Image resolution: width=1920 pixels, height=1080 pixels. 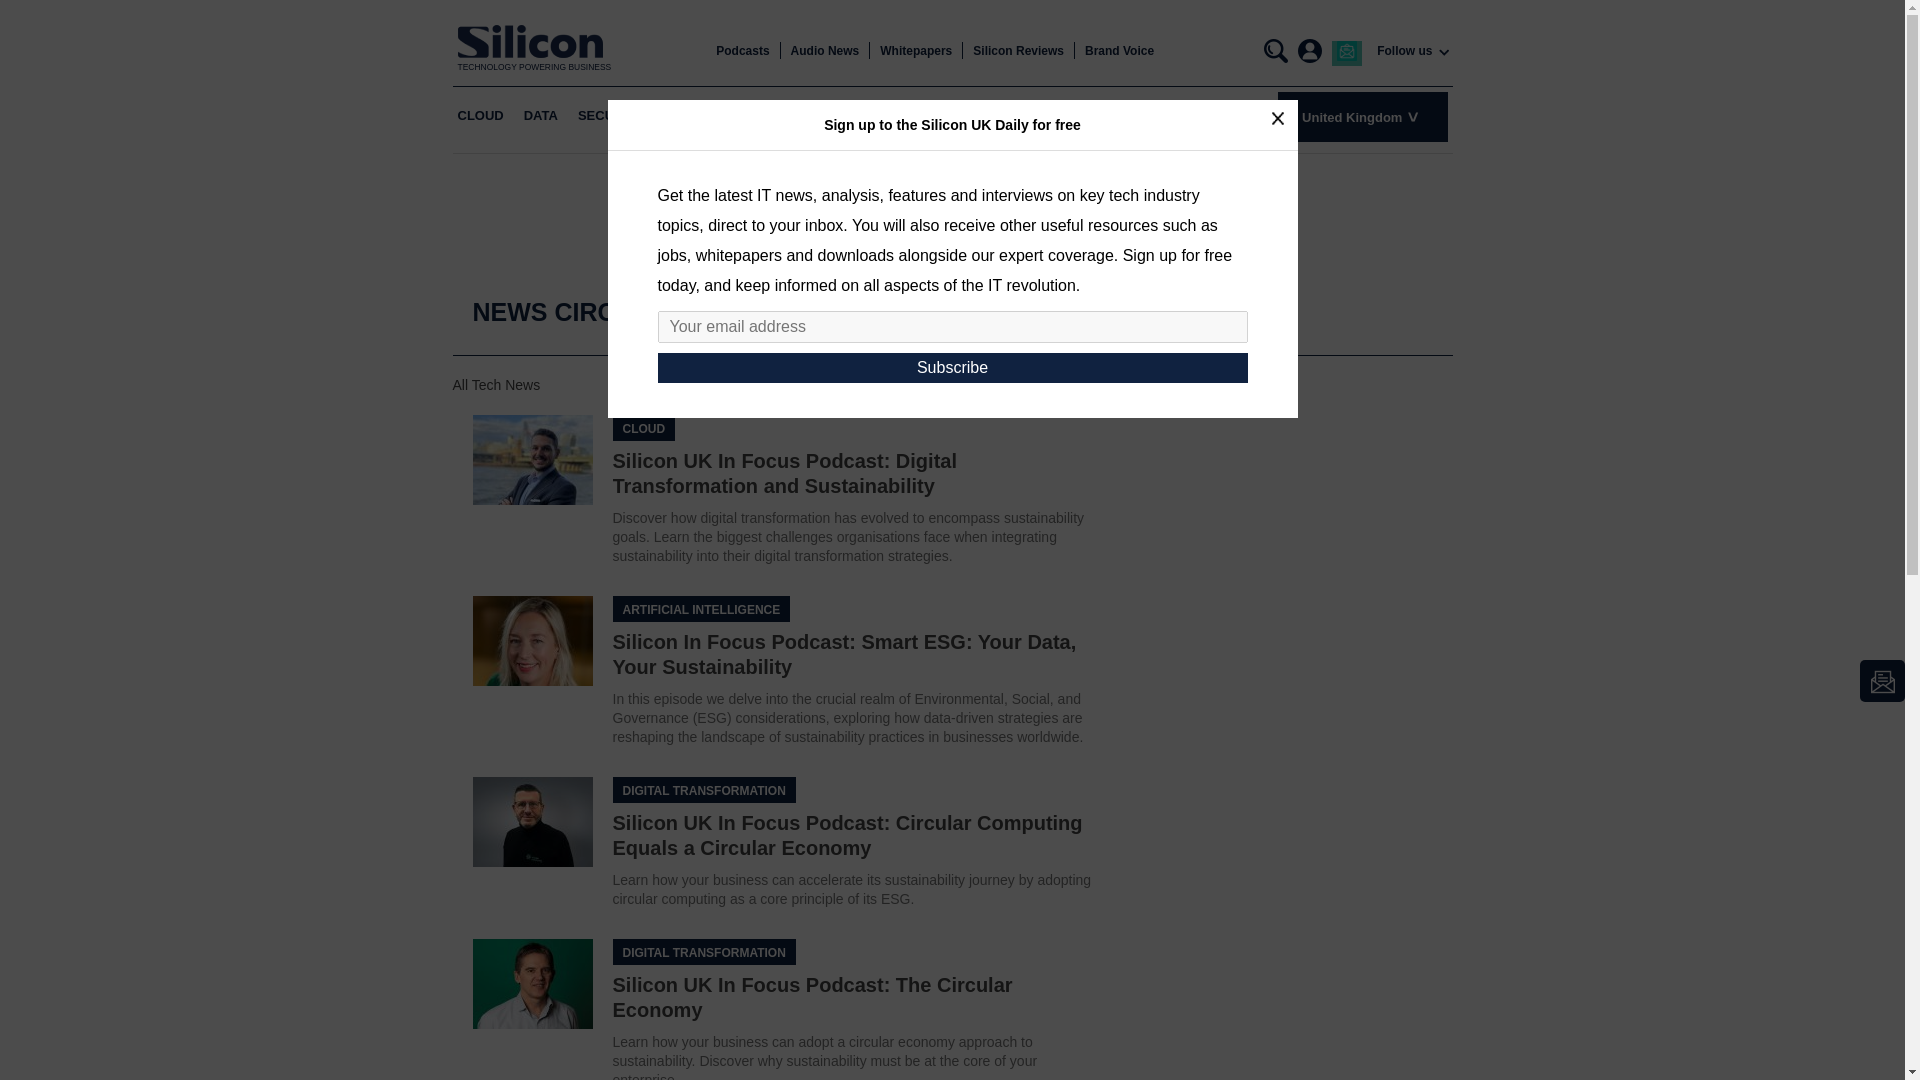 What do you see at coordinates (989, 116) in the screenshot?
I see `IT LIFE` at bounding box center [989, 116].